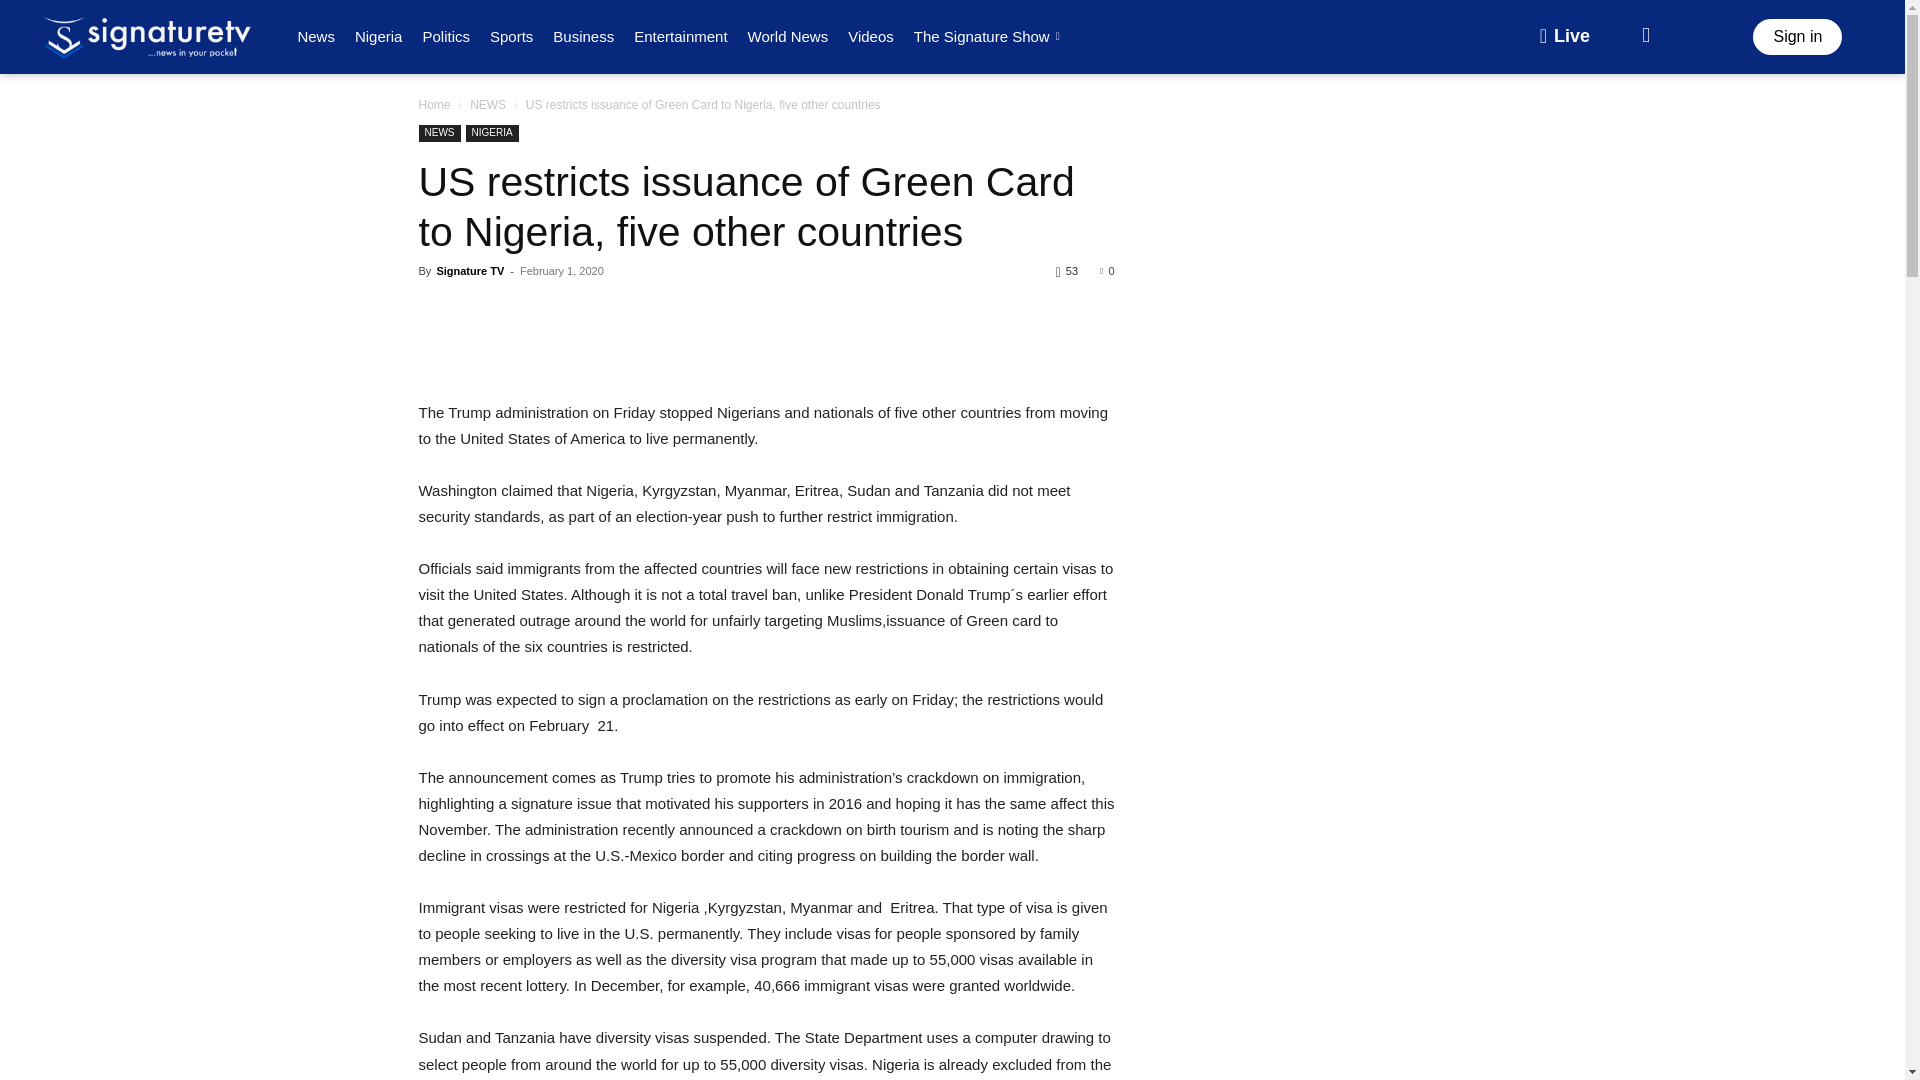  What do you see at coordinates (488, 105) in the screenshot?
I see `View all posts in NEWS` at bounding box center [488, 105].